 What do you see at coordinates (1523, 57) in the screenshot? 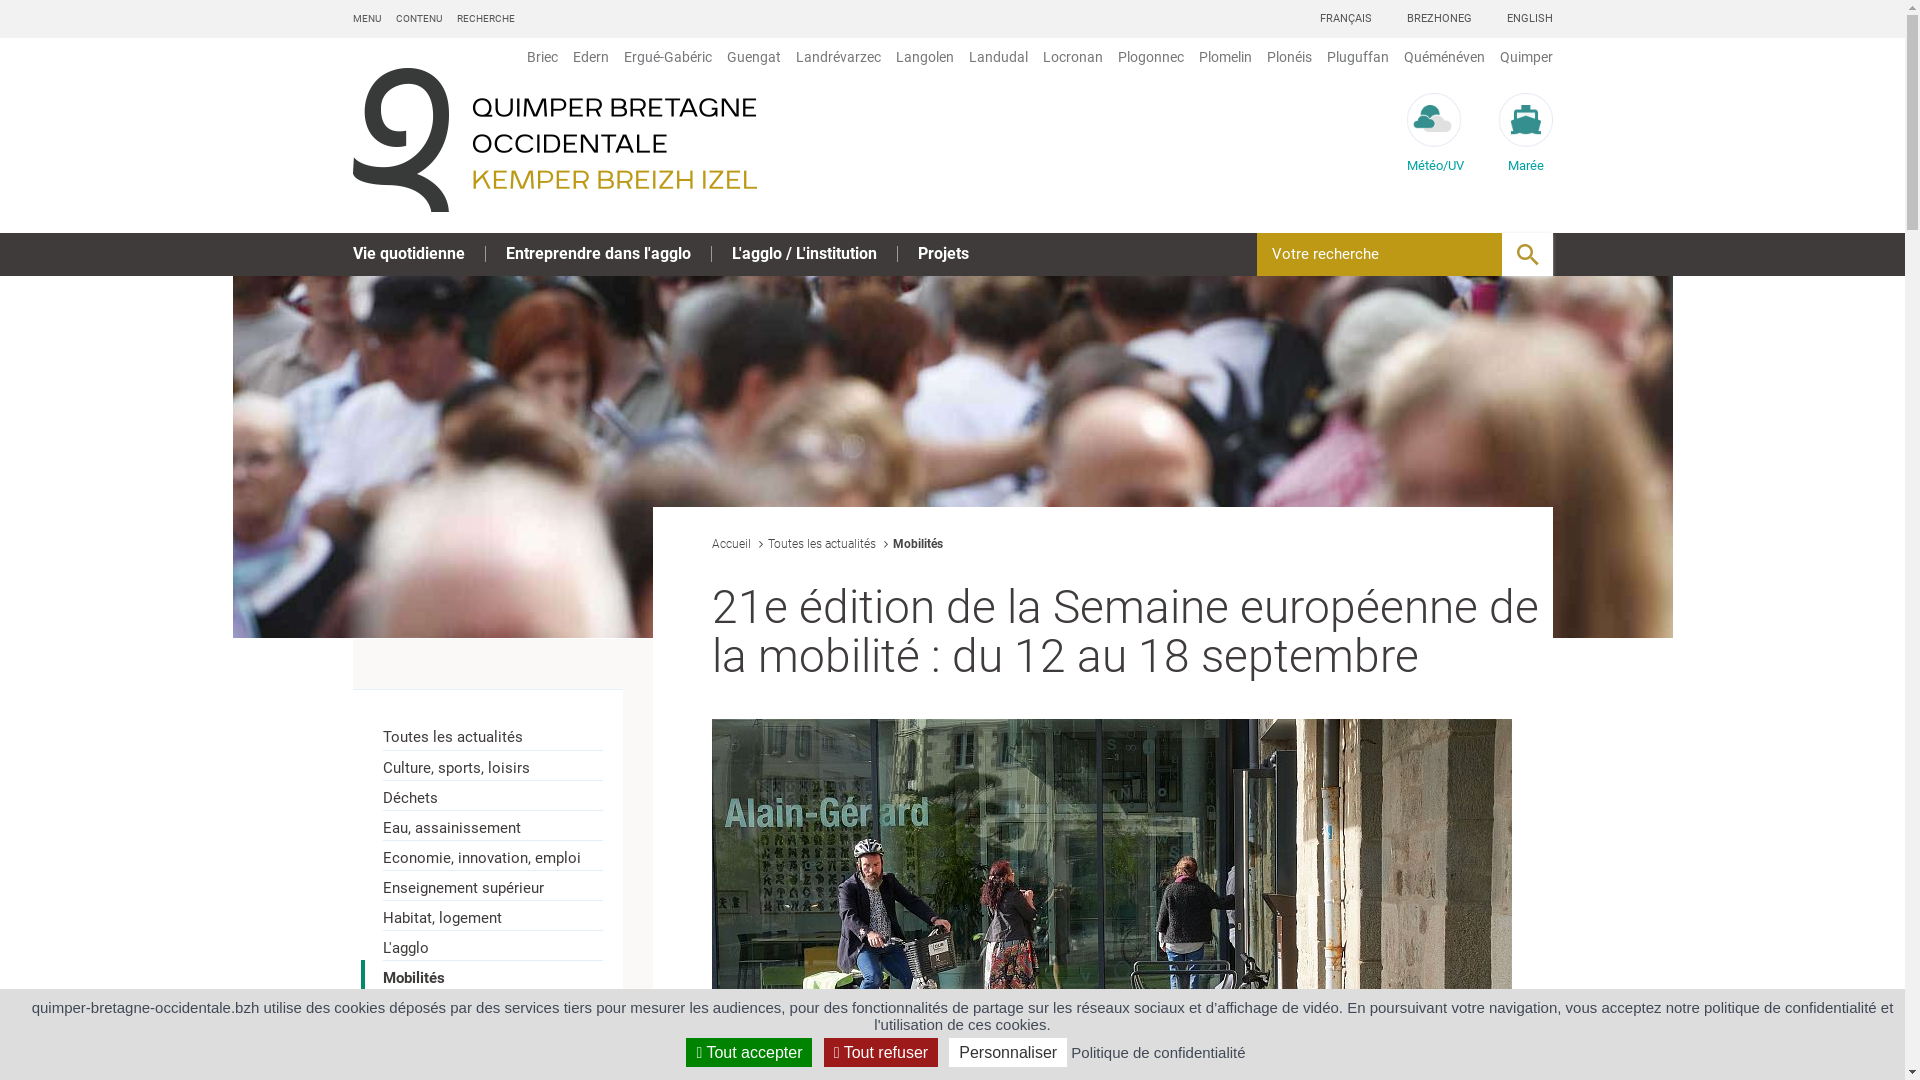
I see `Quimper` at bounding box center [1523, 57].